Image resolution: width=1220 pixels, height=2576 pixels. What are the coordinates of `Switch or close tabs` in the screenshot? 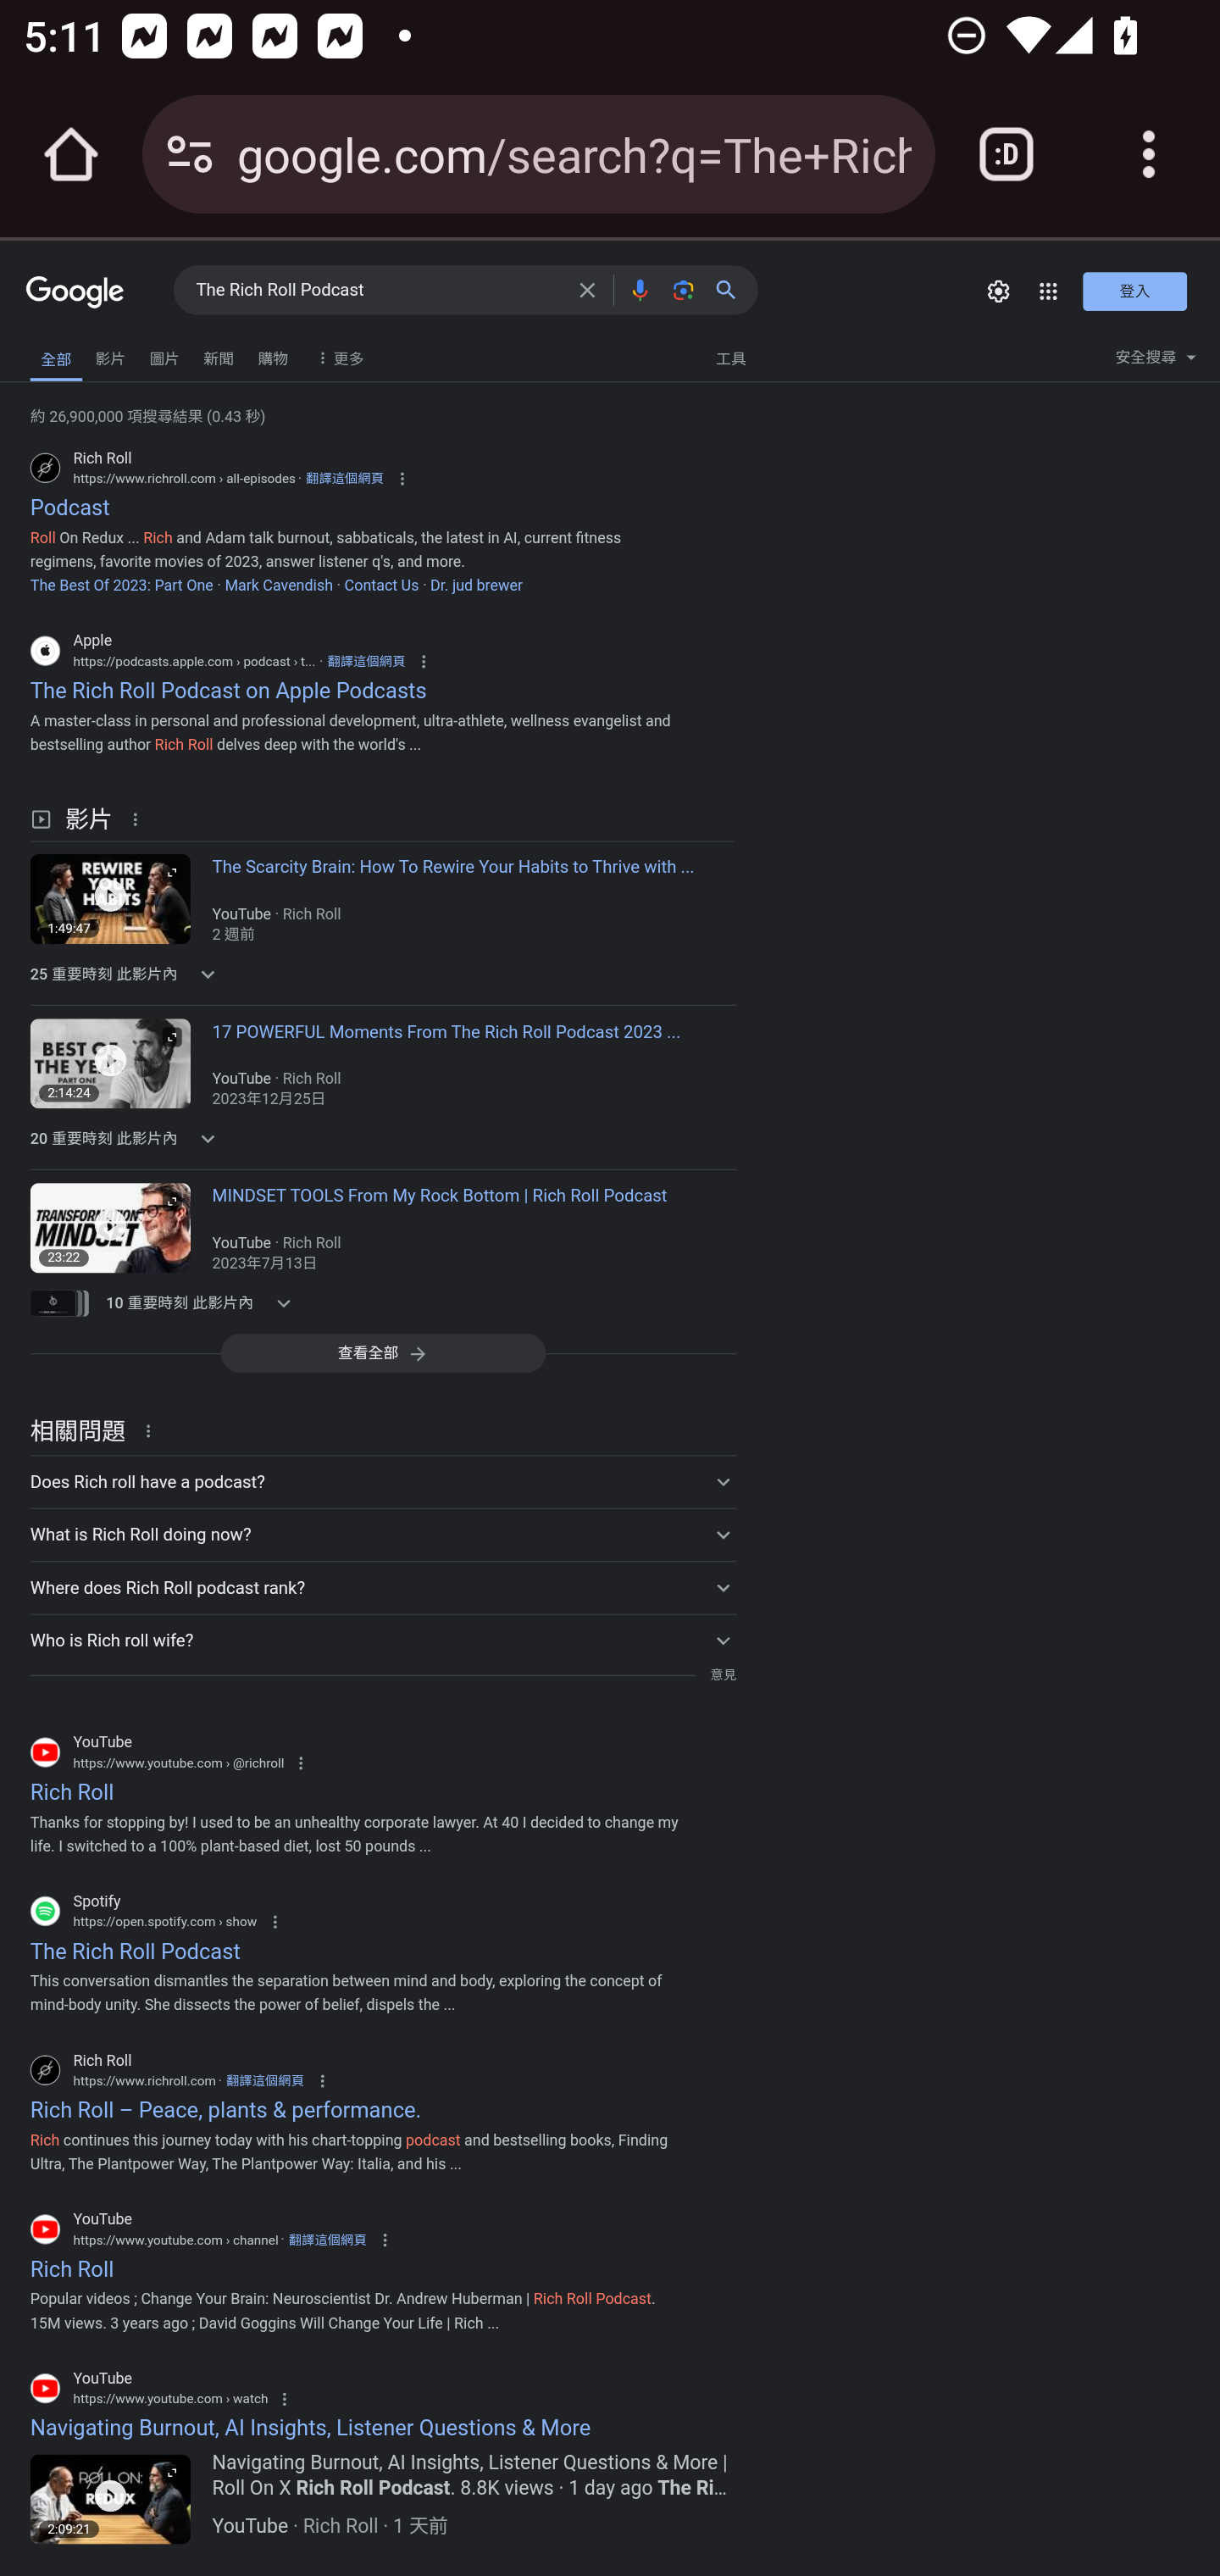 It's located at (1006, 154).